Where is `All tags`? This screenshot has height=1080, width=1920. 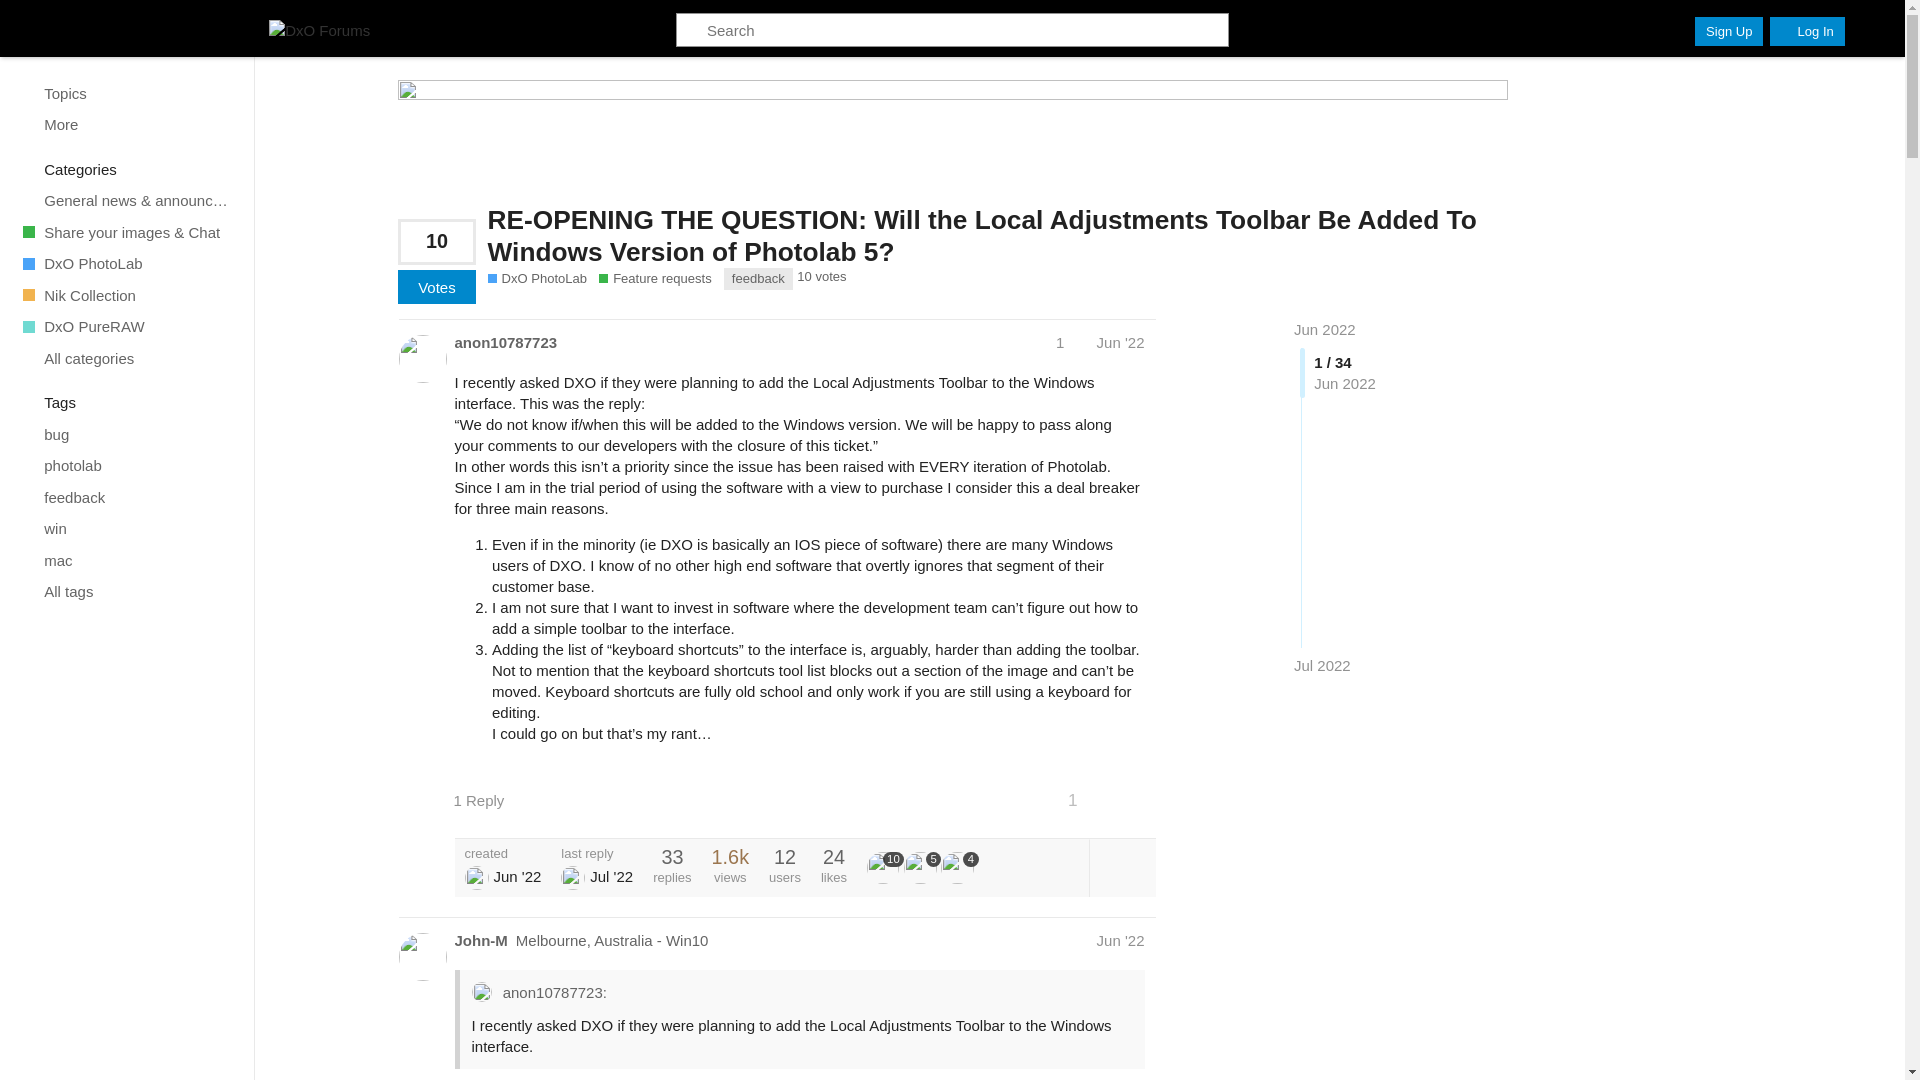
All tags is located at coordinates (126, 592).